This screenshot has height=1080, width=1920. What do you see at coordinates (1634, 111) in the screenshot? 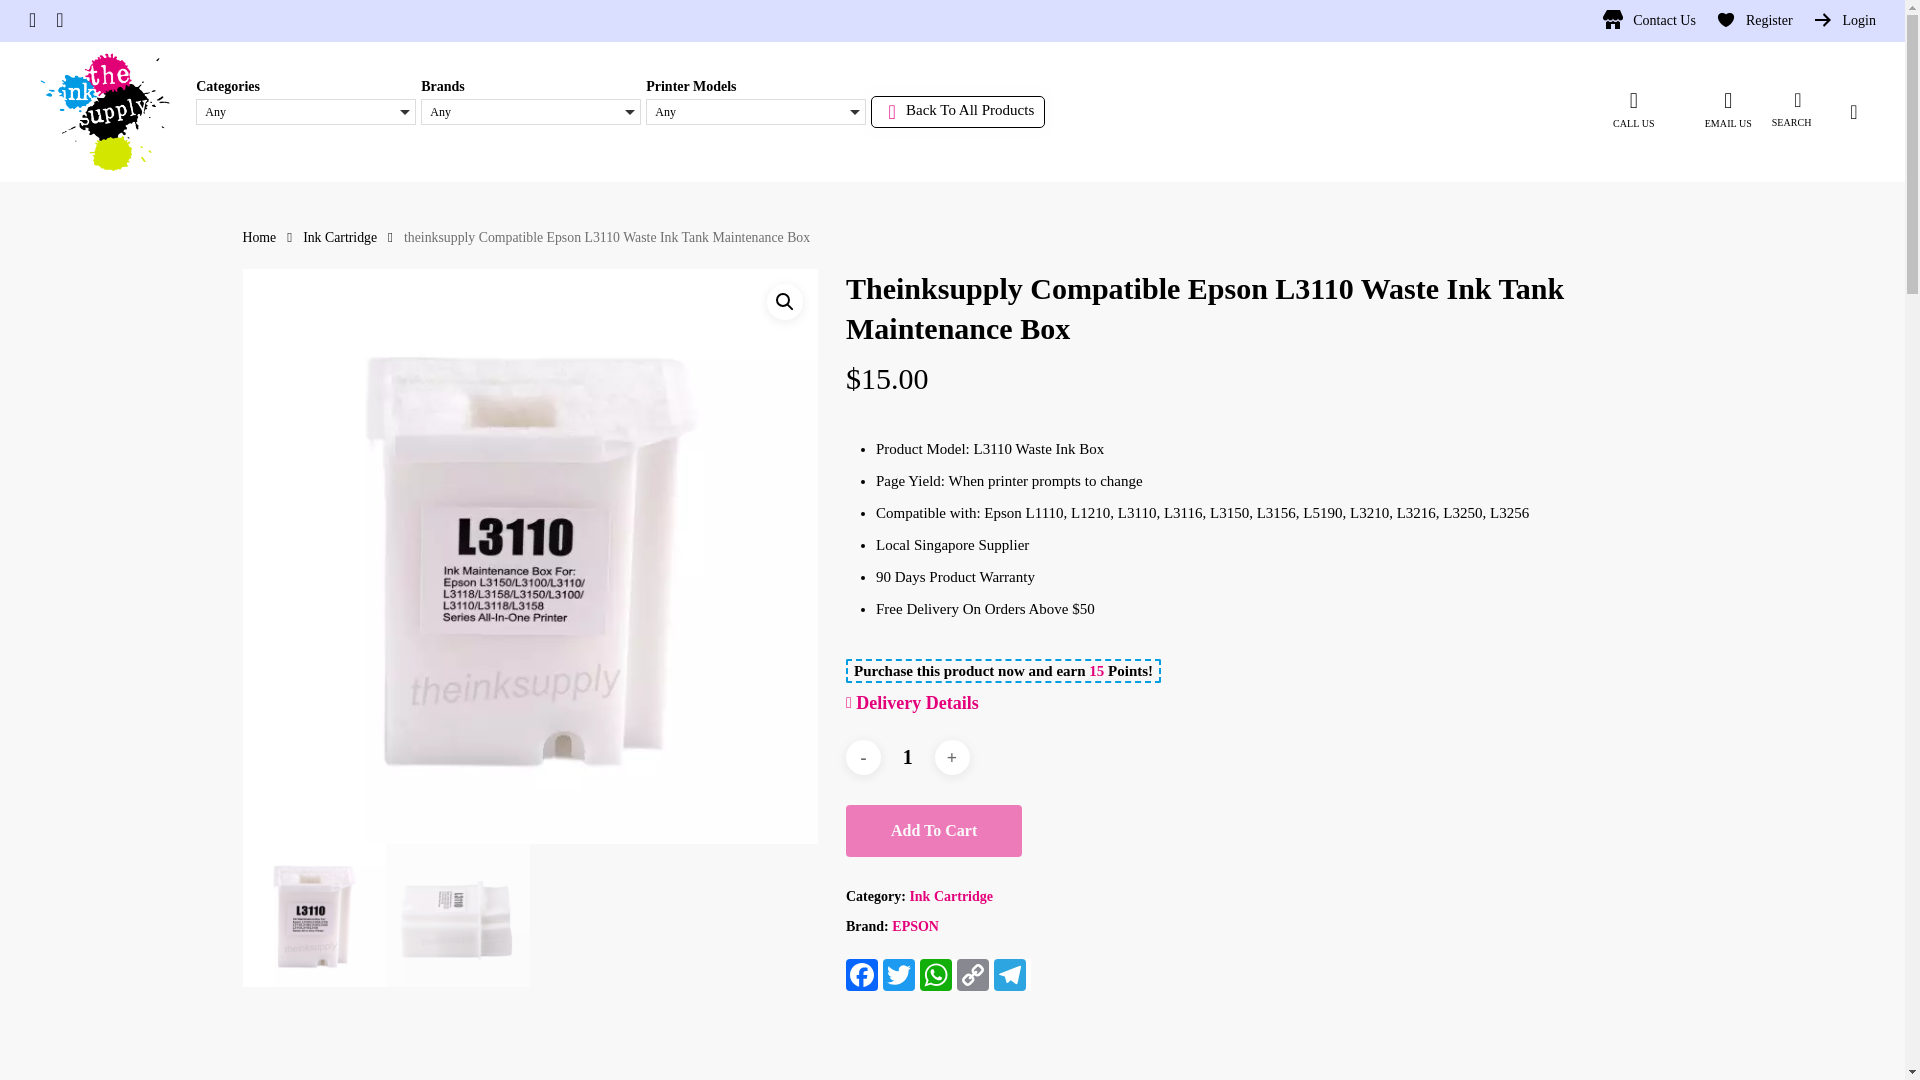
I see `CALL US` at bounding box center [1634, 111].